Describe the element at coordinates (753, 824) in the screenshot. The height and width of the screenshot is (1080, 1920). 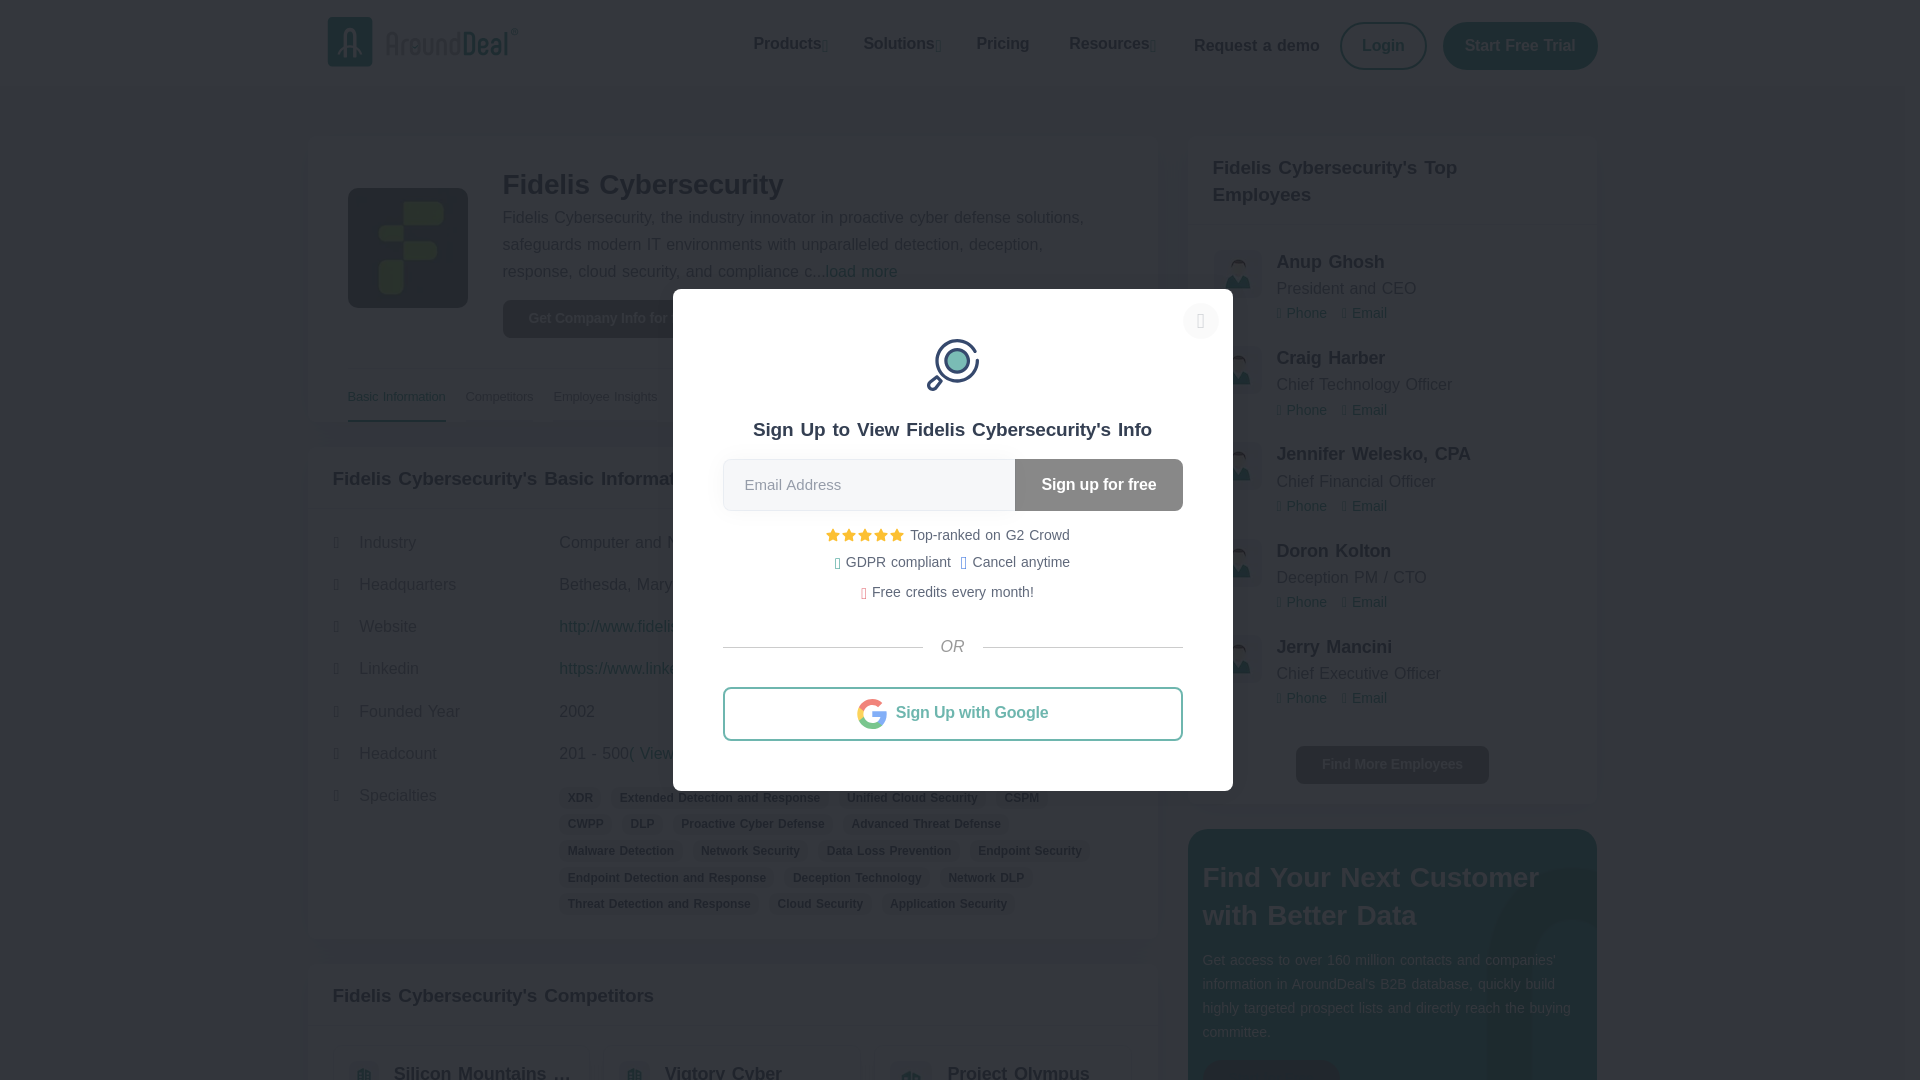
I see `Proactive Cyber Defense` at that location.